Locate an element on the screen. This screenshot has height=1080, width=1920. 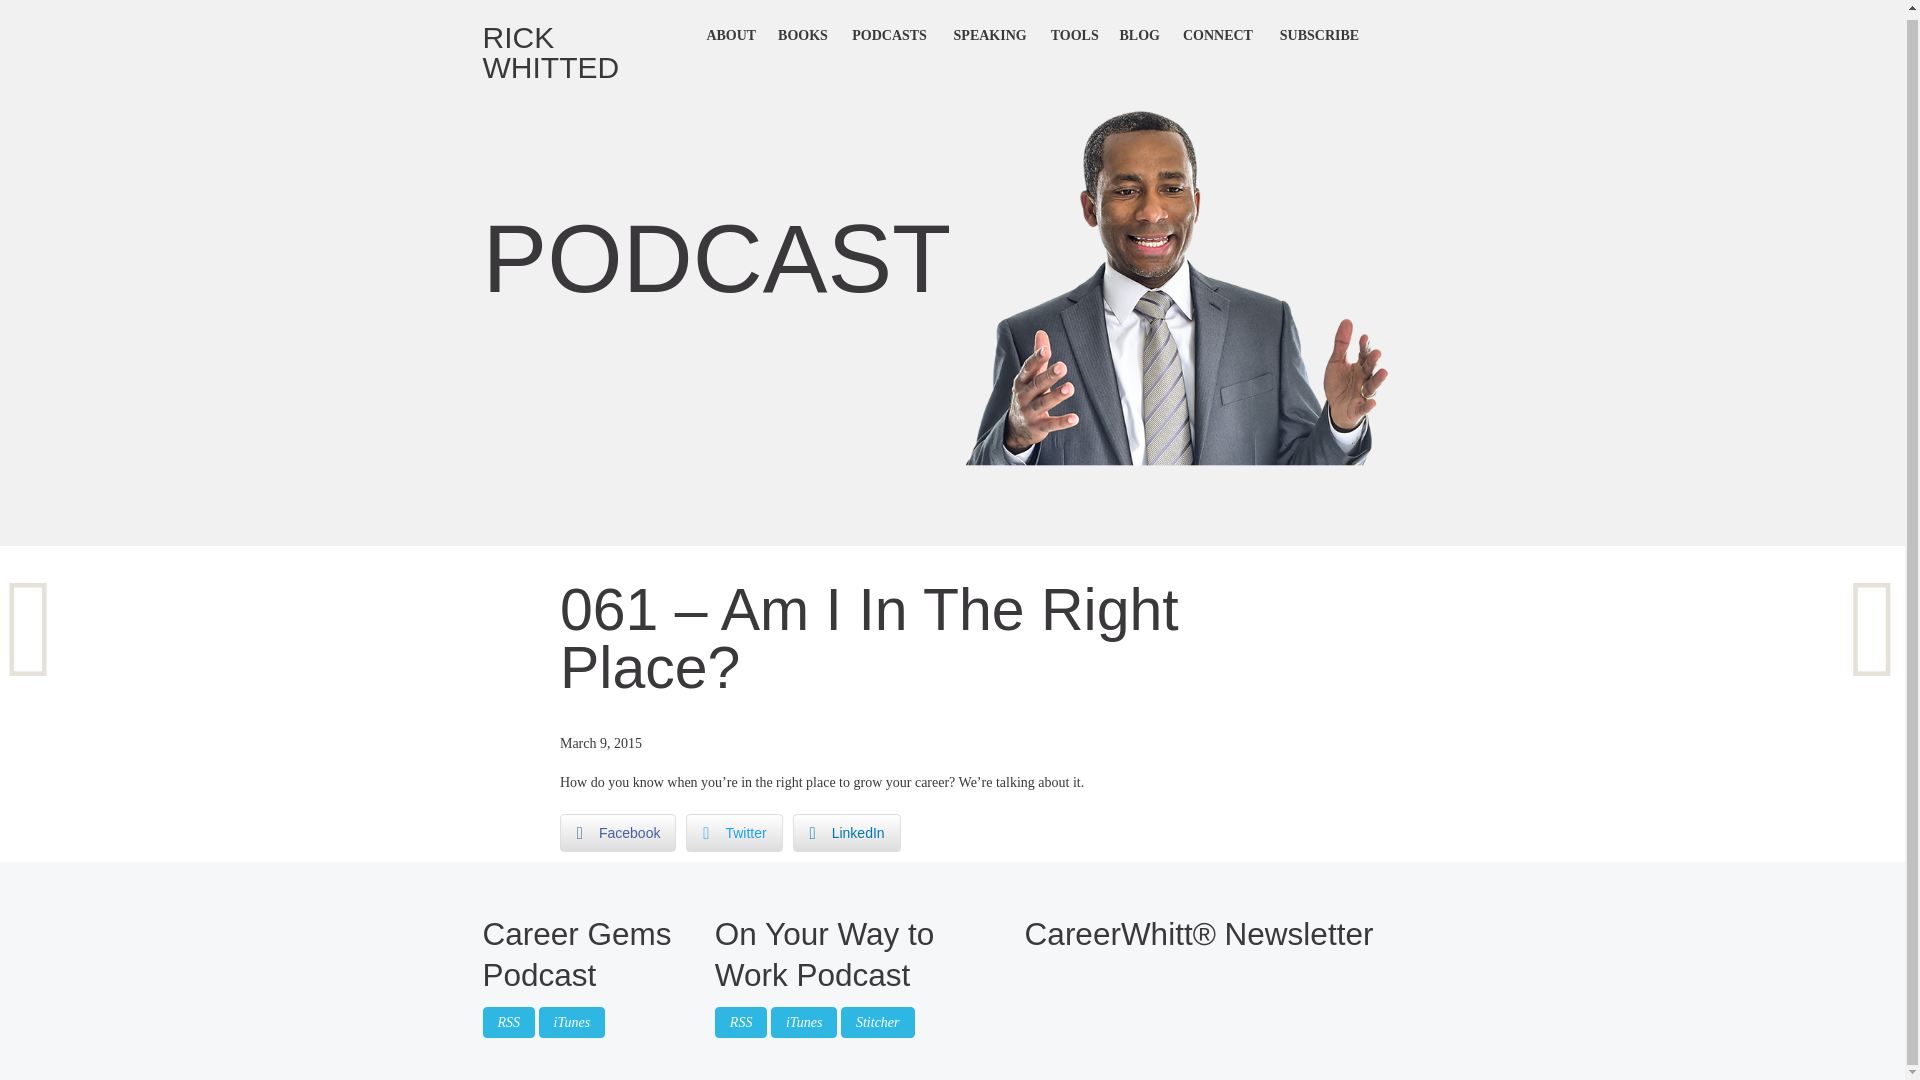
ABOUT is located at coordinates (730, 31).